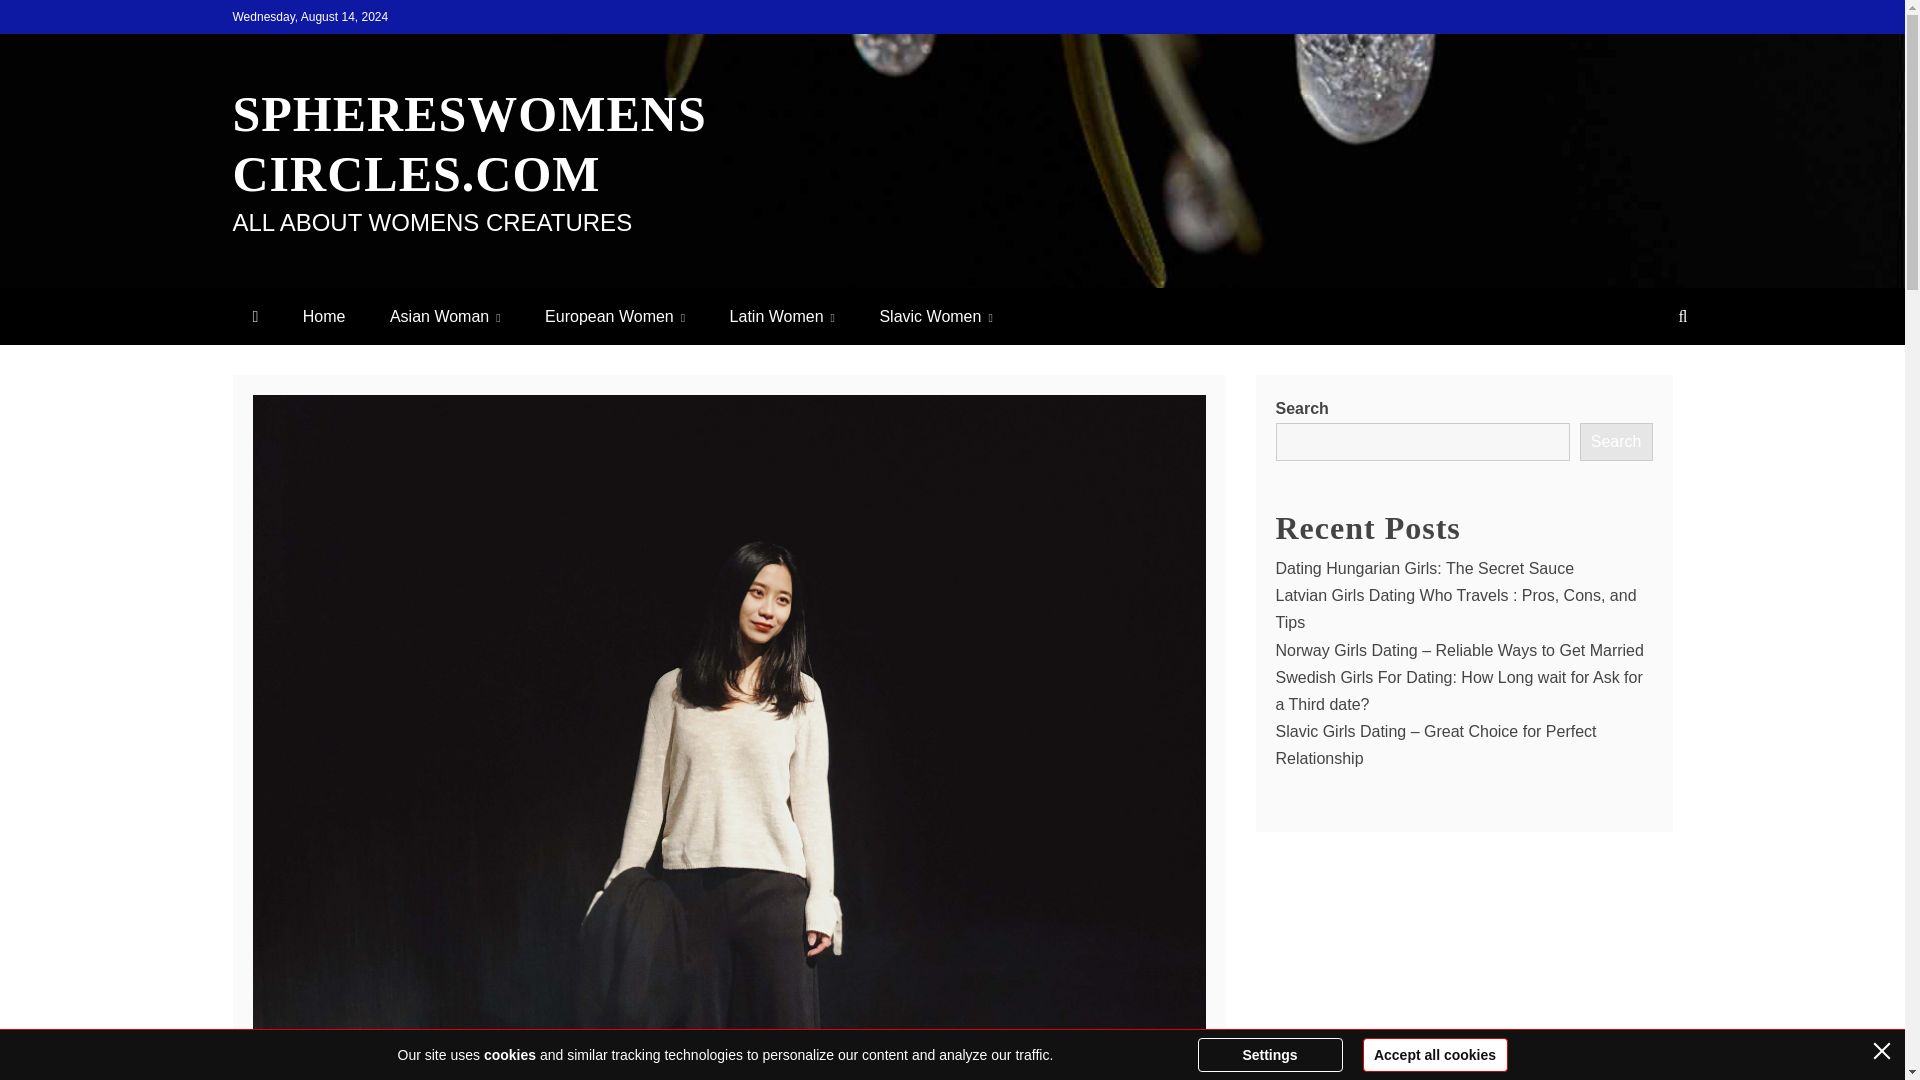 This screenshot has height=1080, width=1920. What do you see at coordinates (934, 316) in the screenshot?
I see `Slavic Women` at bounding box center [934, 316].